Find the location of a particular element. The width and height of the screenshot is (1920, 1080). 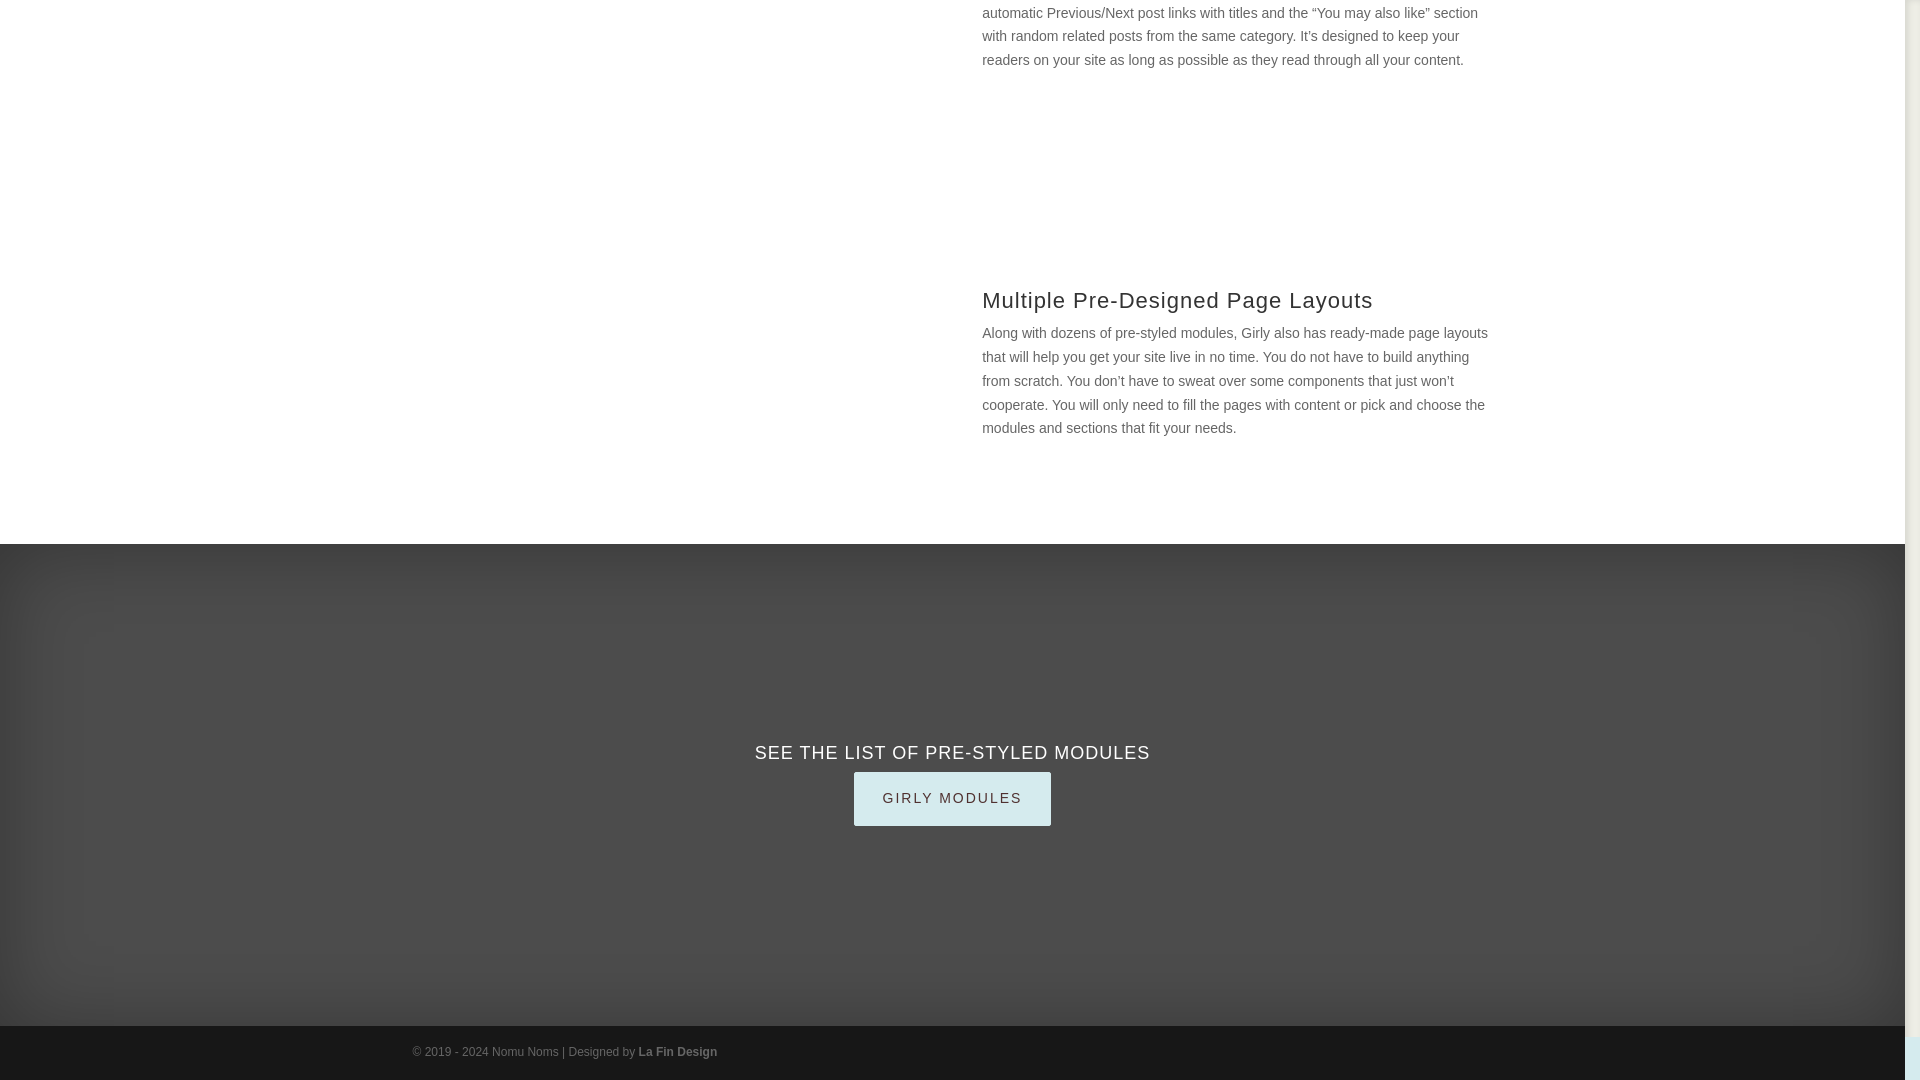

La Fin Design is located at coordinates (678, 1052).